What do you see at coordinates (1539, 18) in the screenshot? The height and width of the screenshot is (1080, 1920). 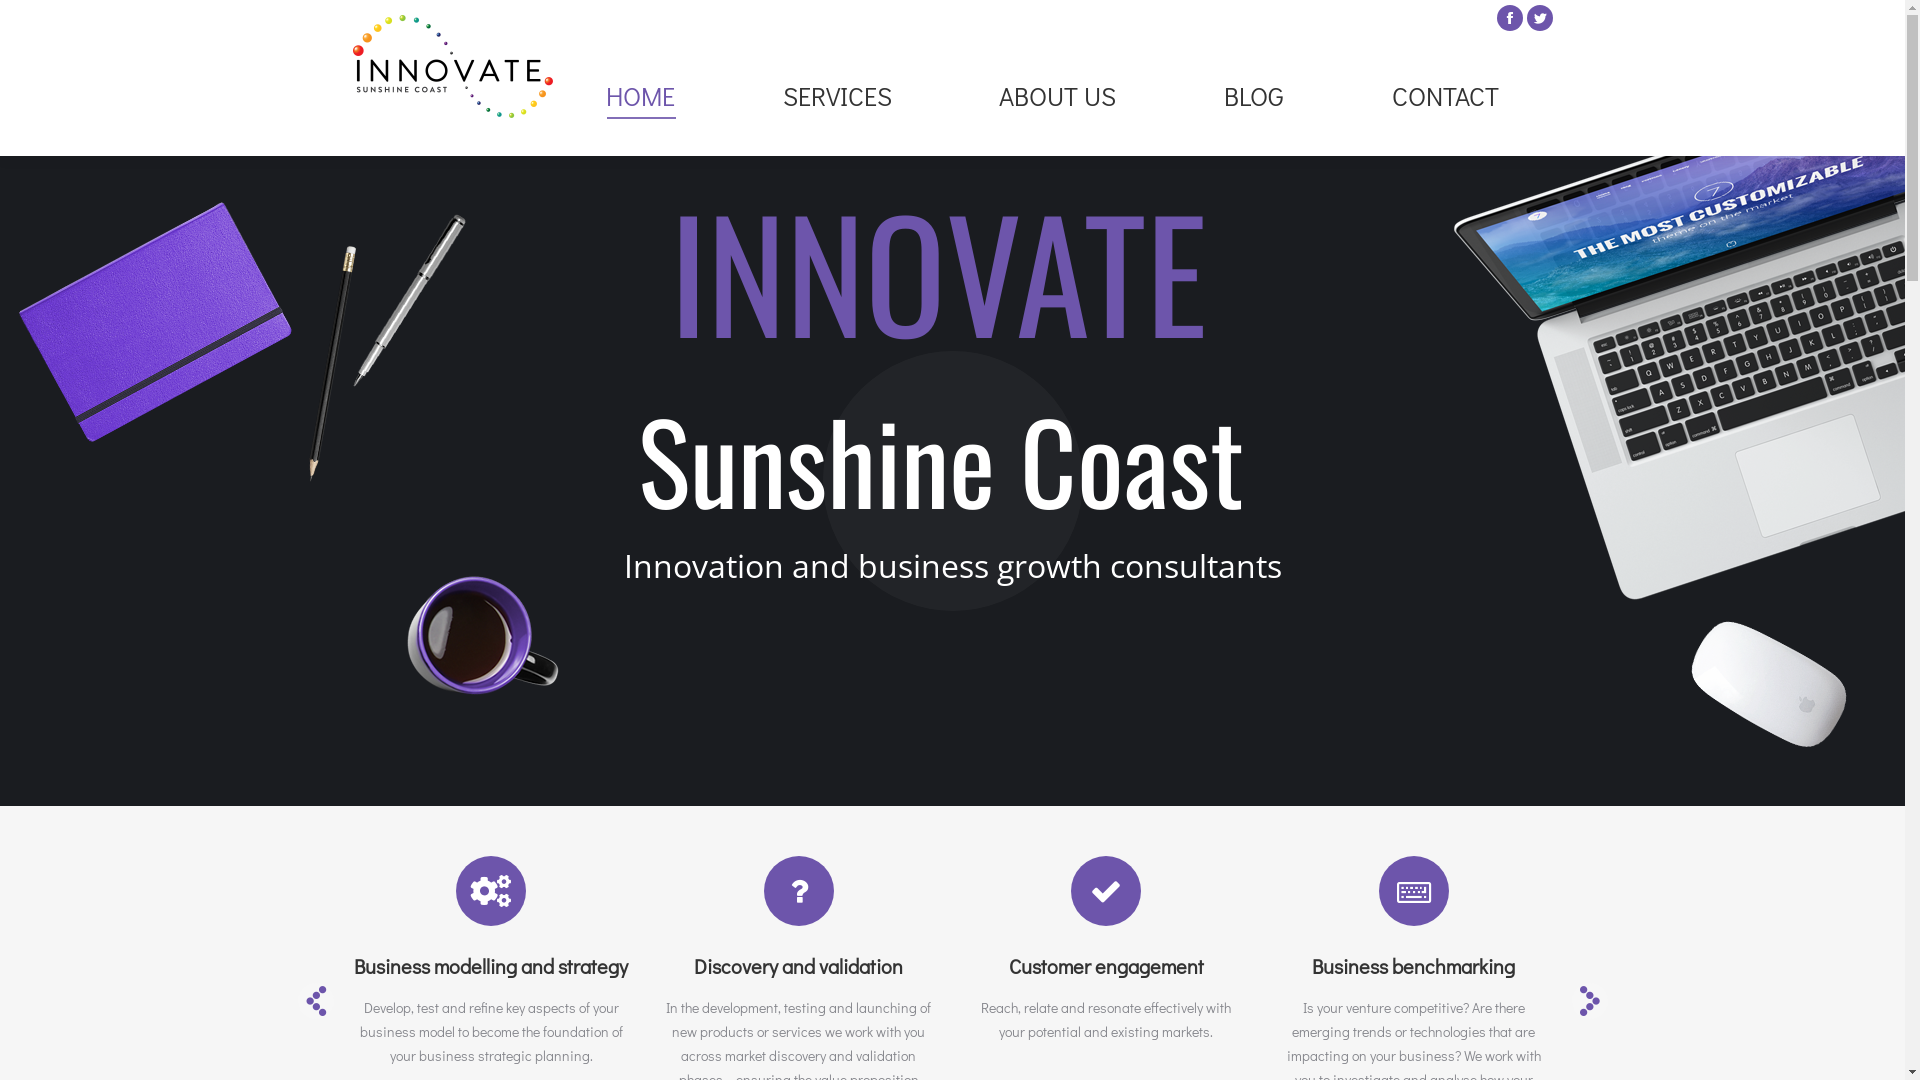 I see `Twitter page opens in new window` at bounding box center [1539, 18].